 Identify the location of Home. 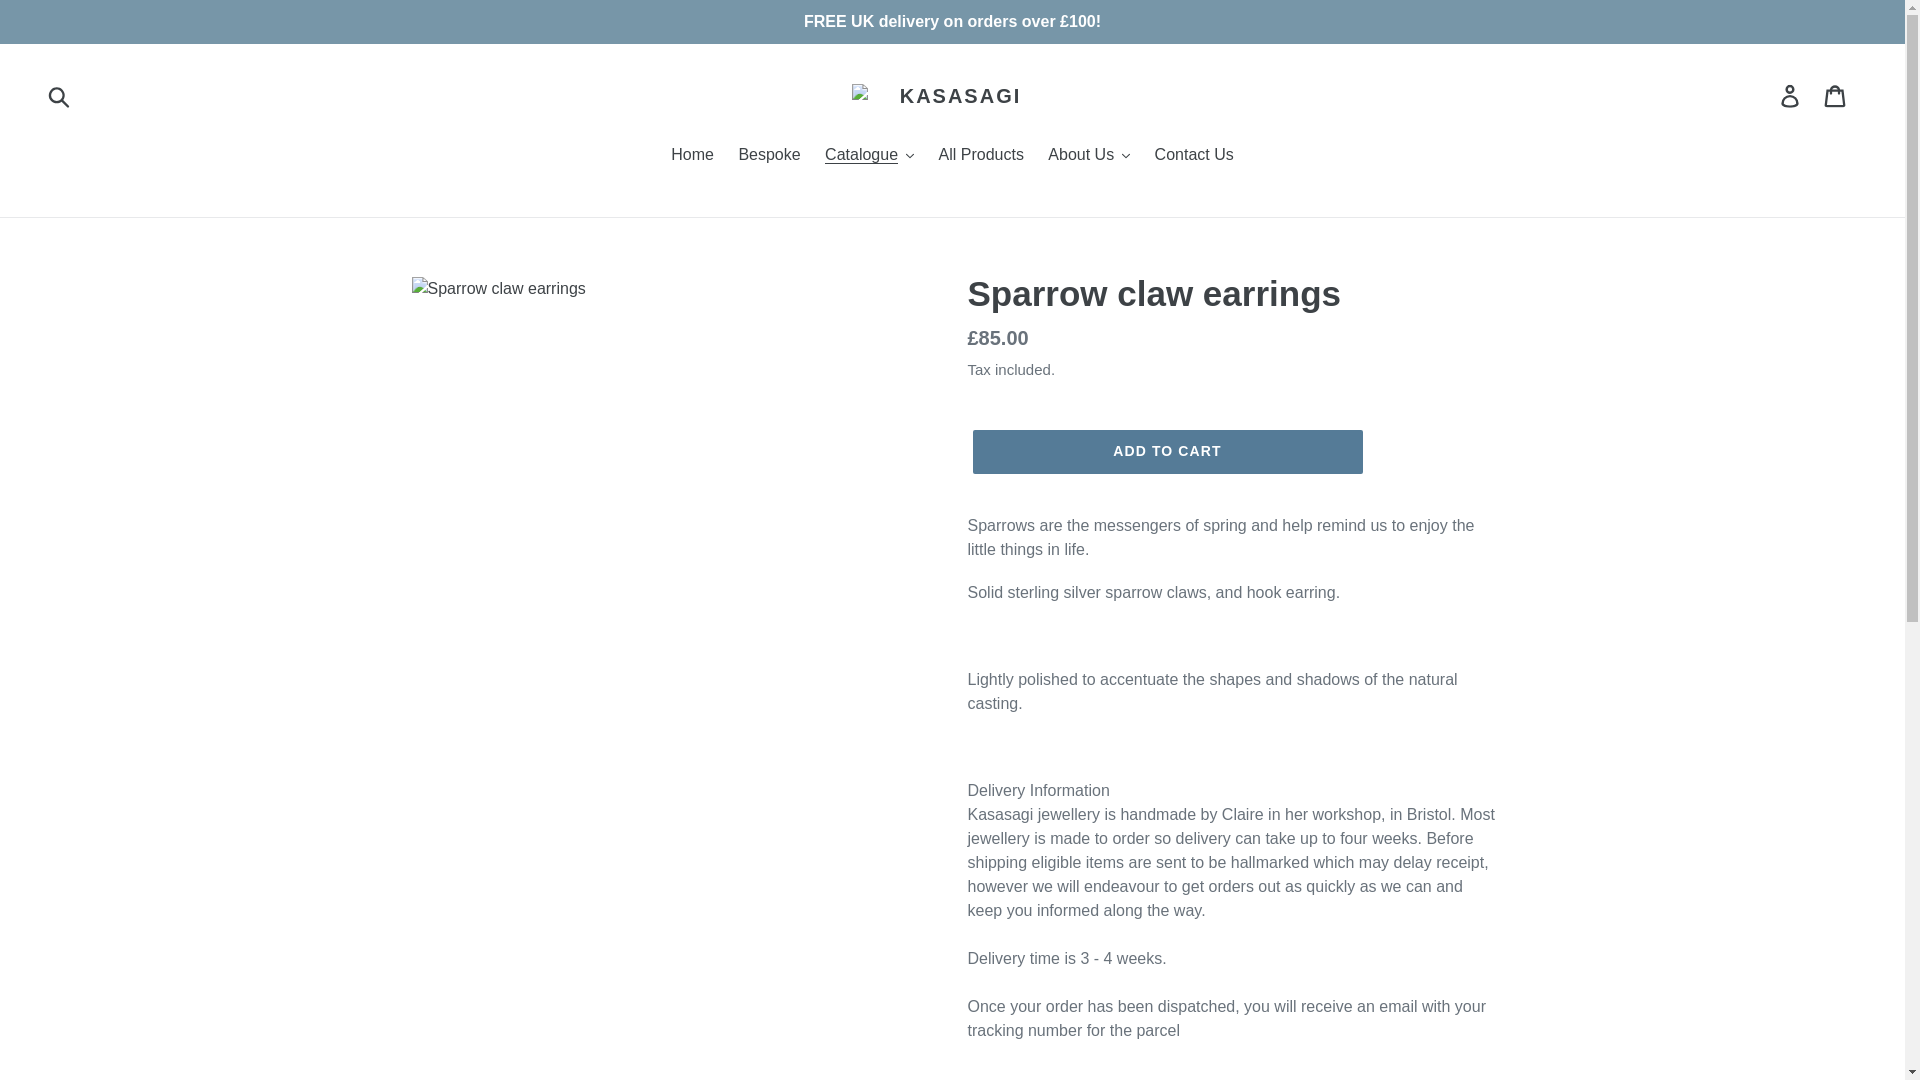
(692, 156).